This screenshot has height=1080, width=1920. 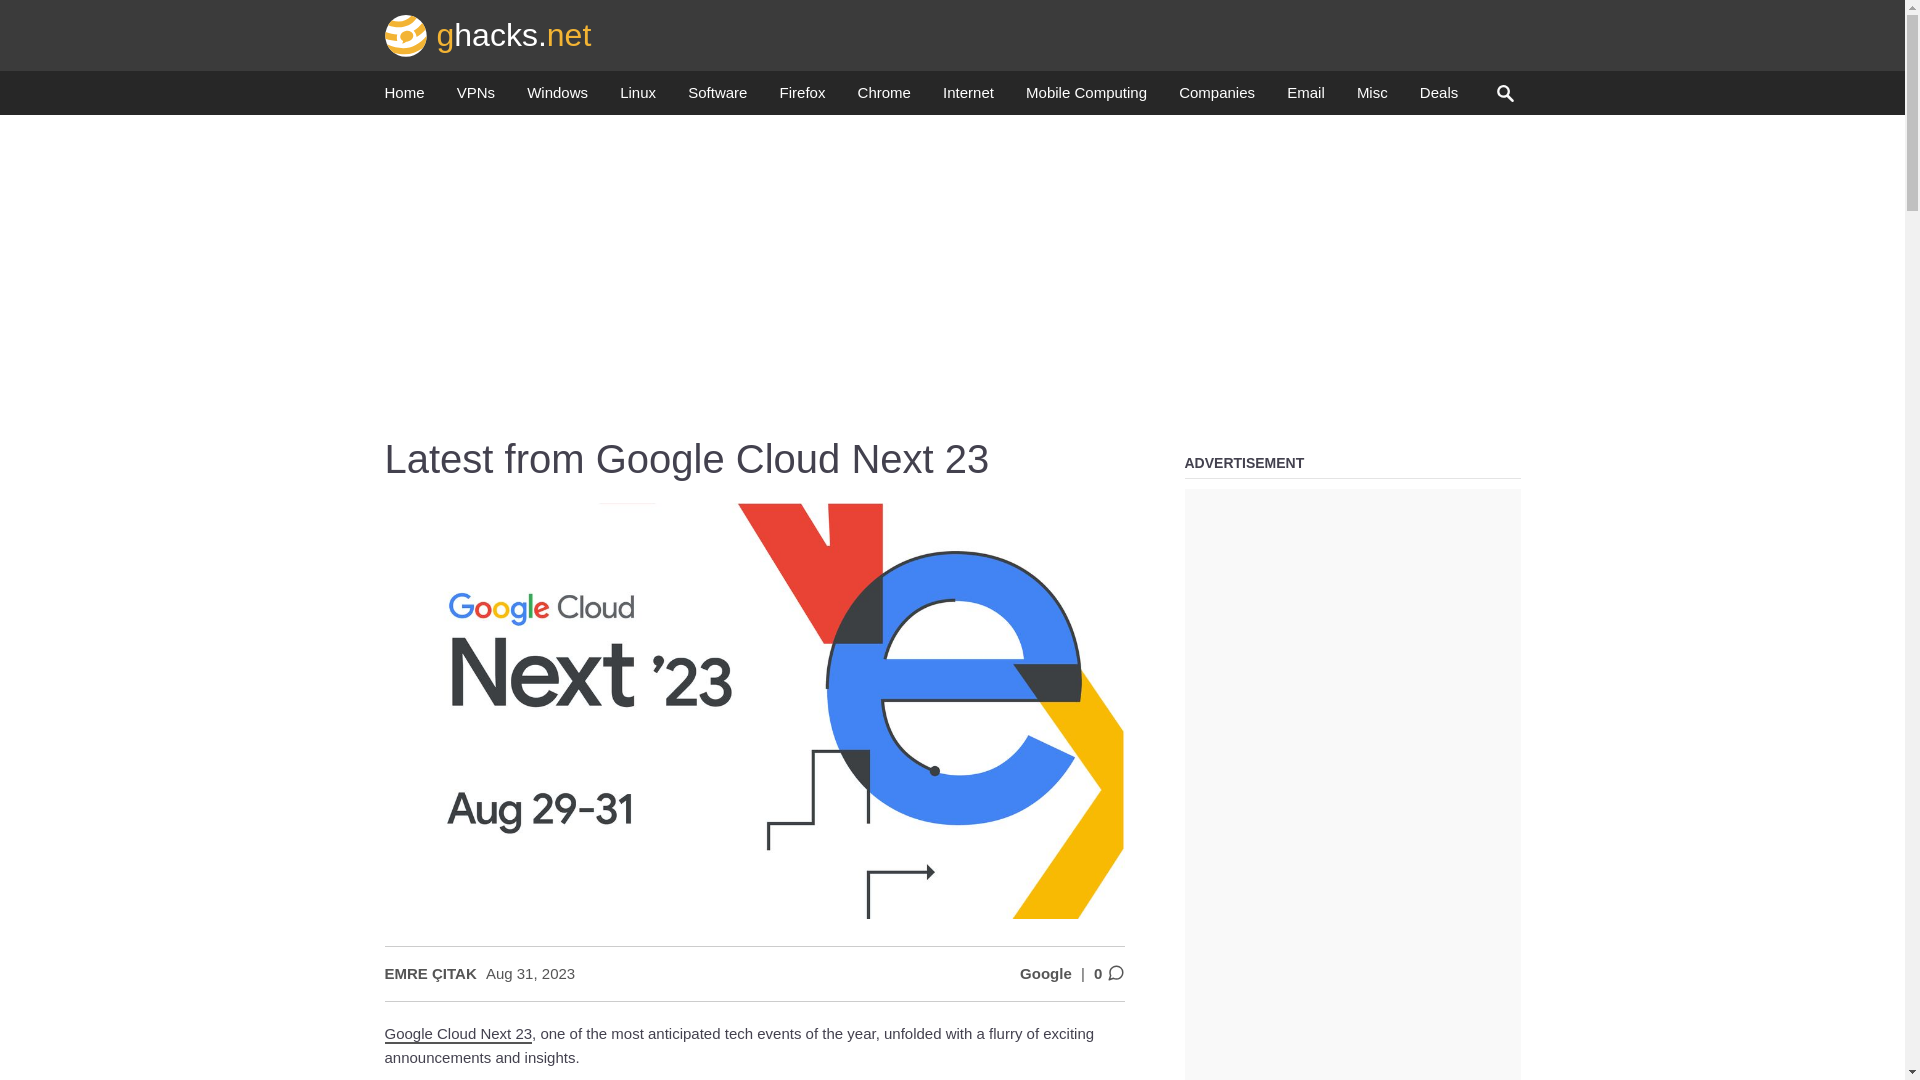 What do you see at coordinates (1438, 98) in the screenshot?
I see `Deals` at bounding box center [1438, 98].